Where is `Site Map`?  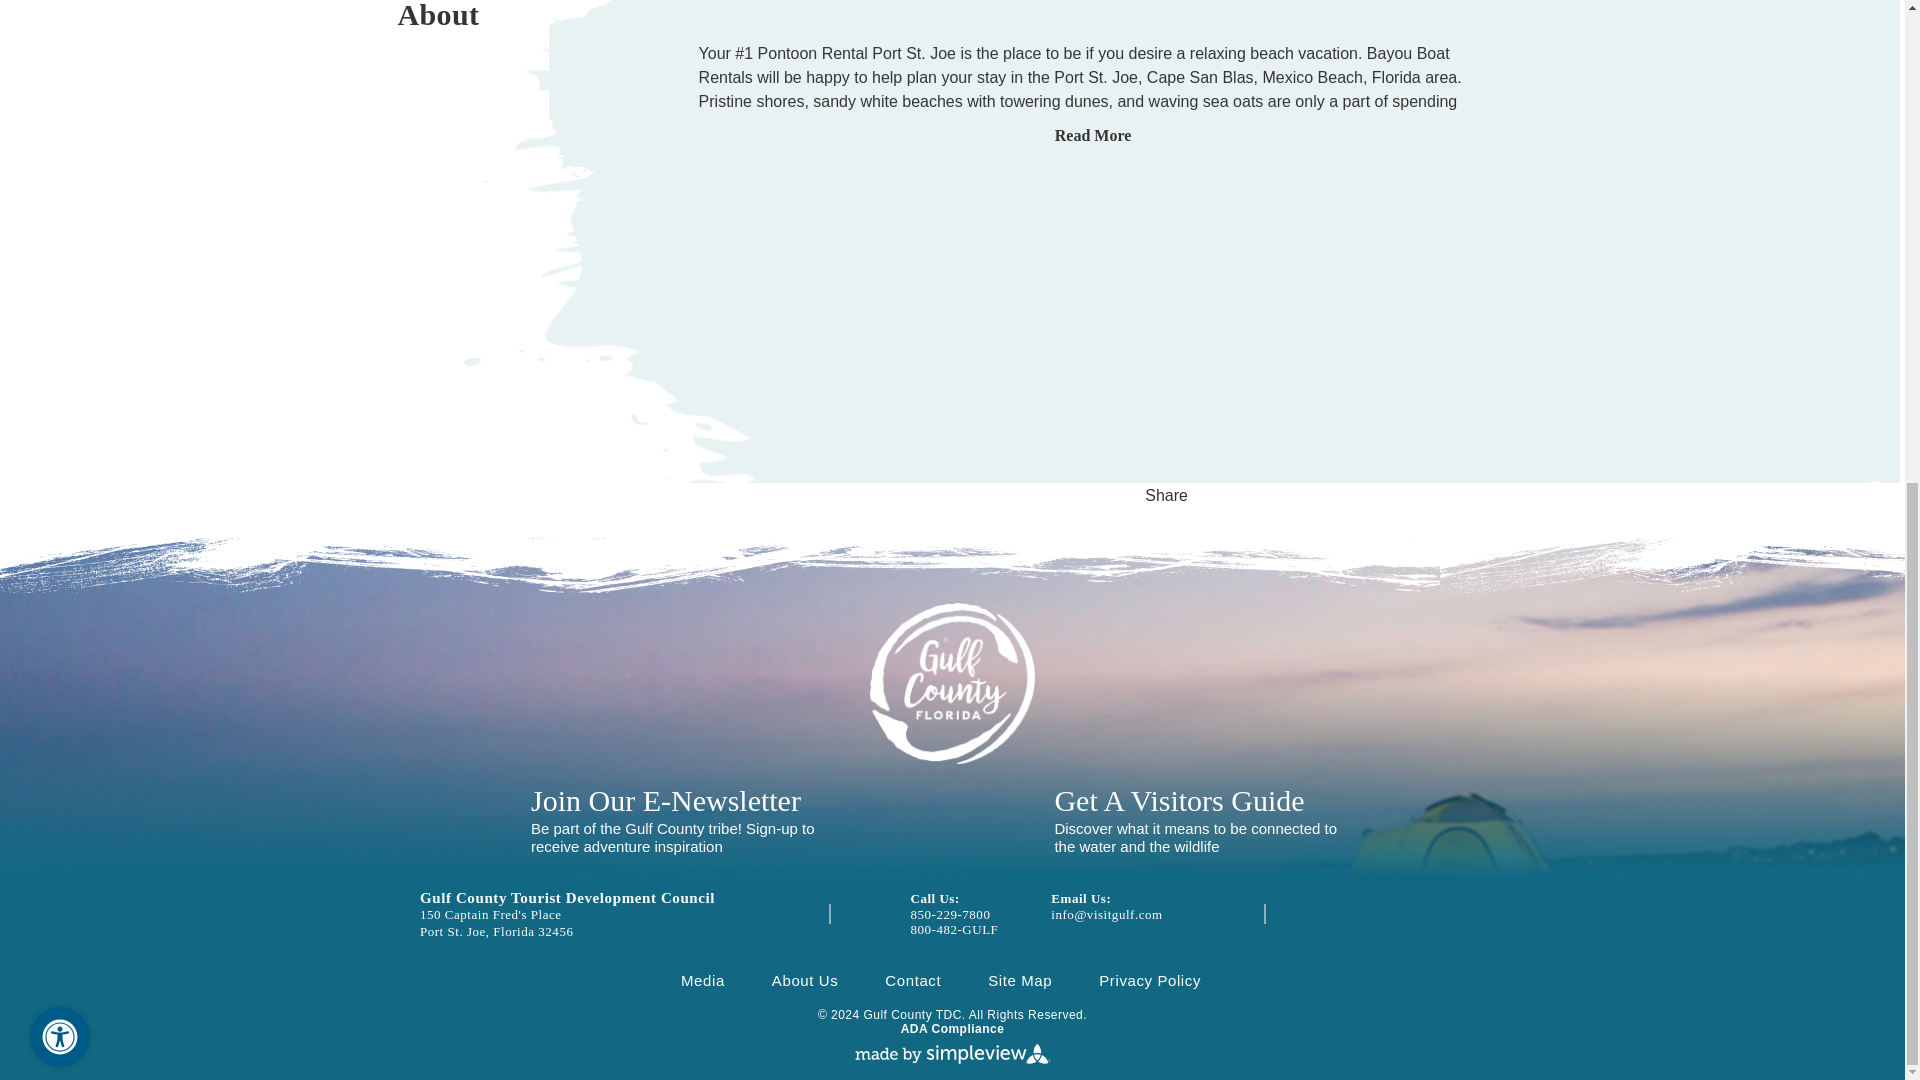
Site Map is located at coordinates (1020, 980).